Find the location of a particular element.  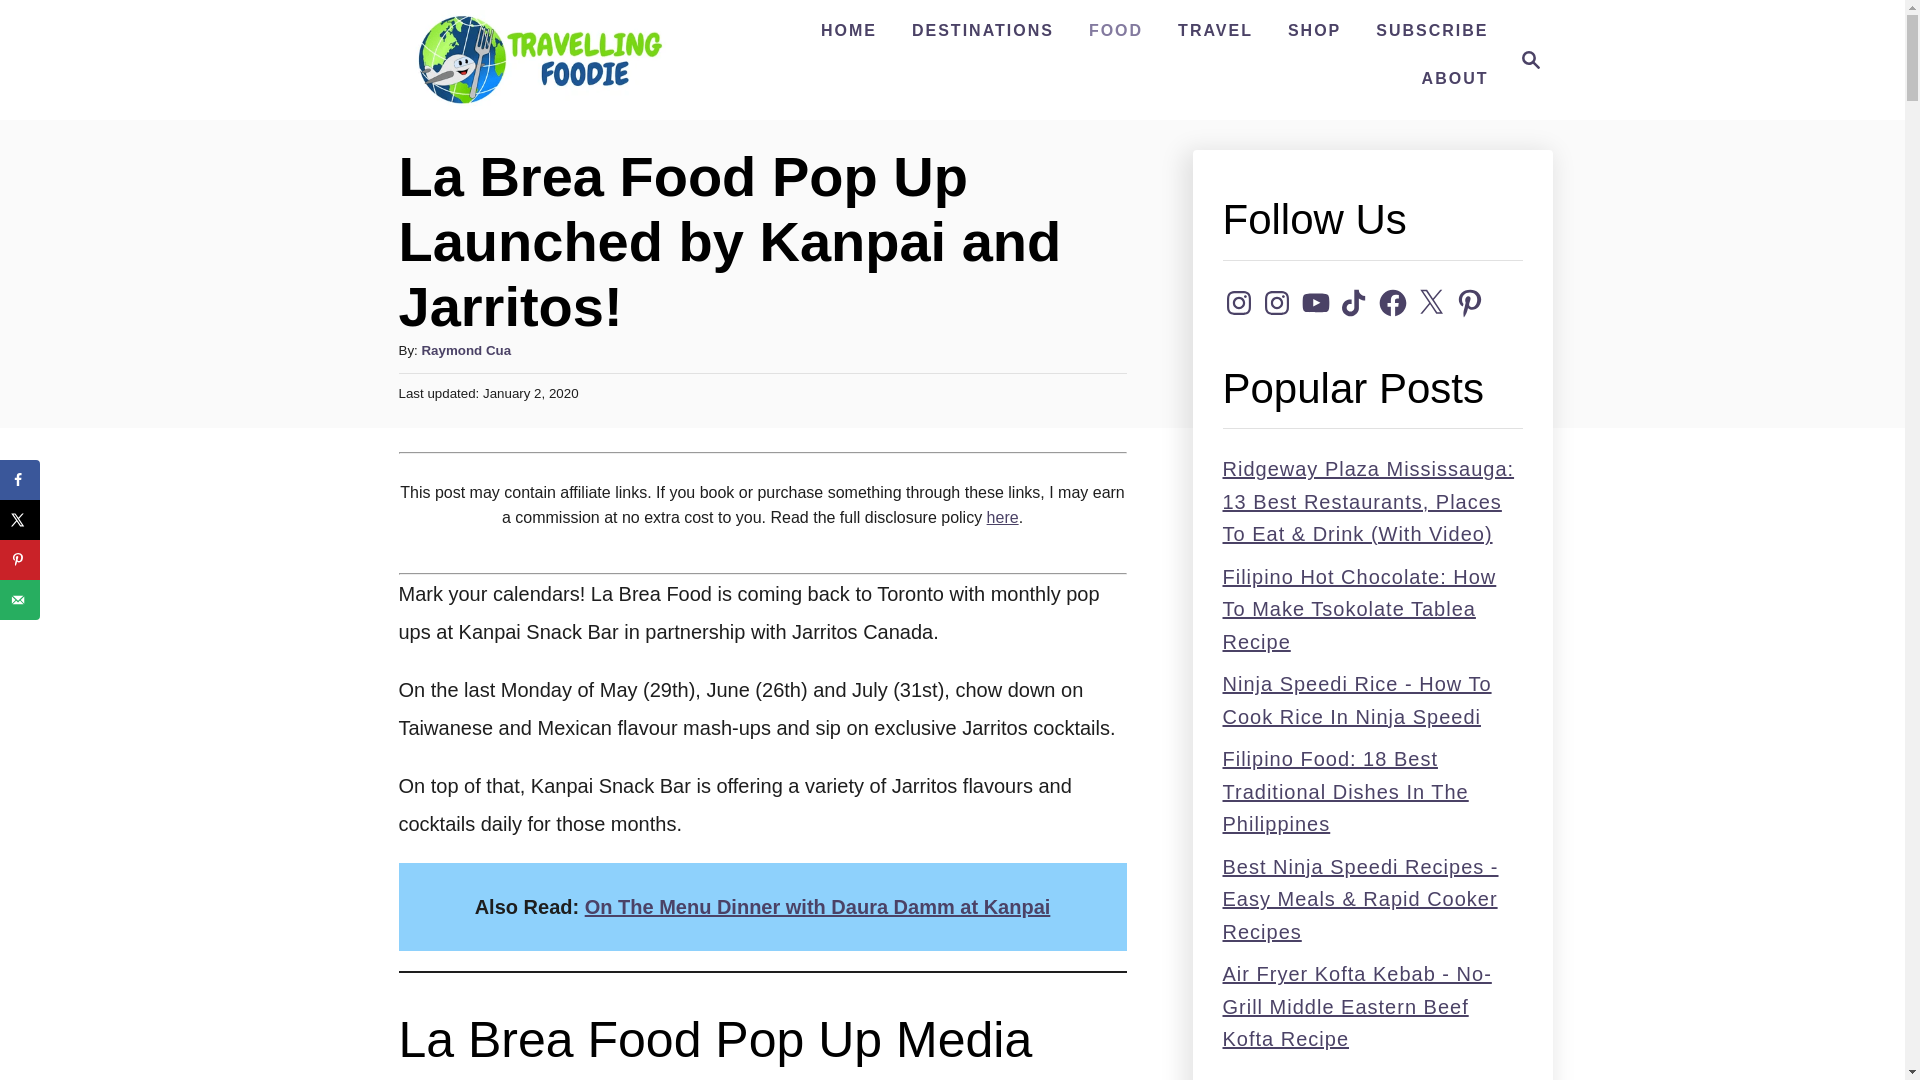

Share on X is located at coordinates (20, 520).